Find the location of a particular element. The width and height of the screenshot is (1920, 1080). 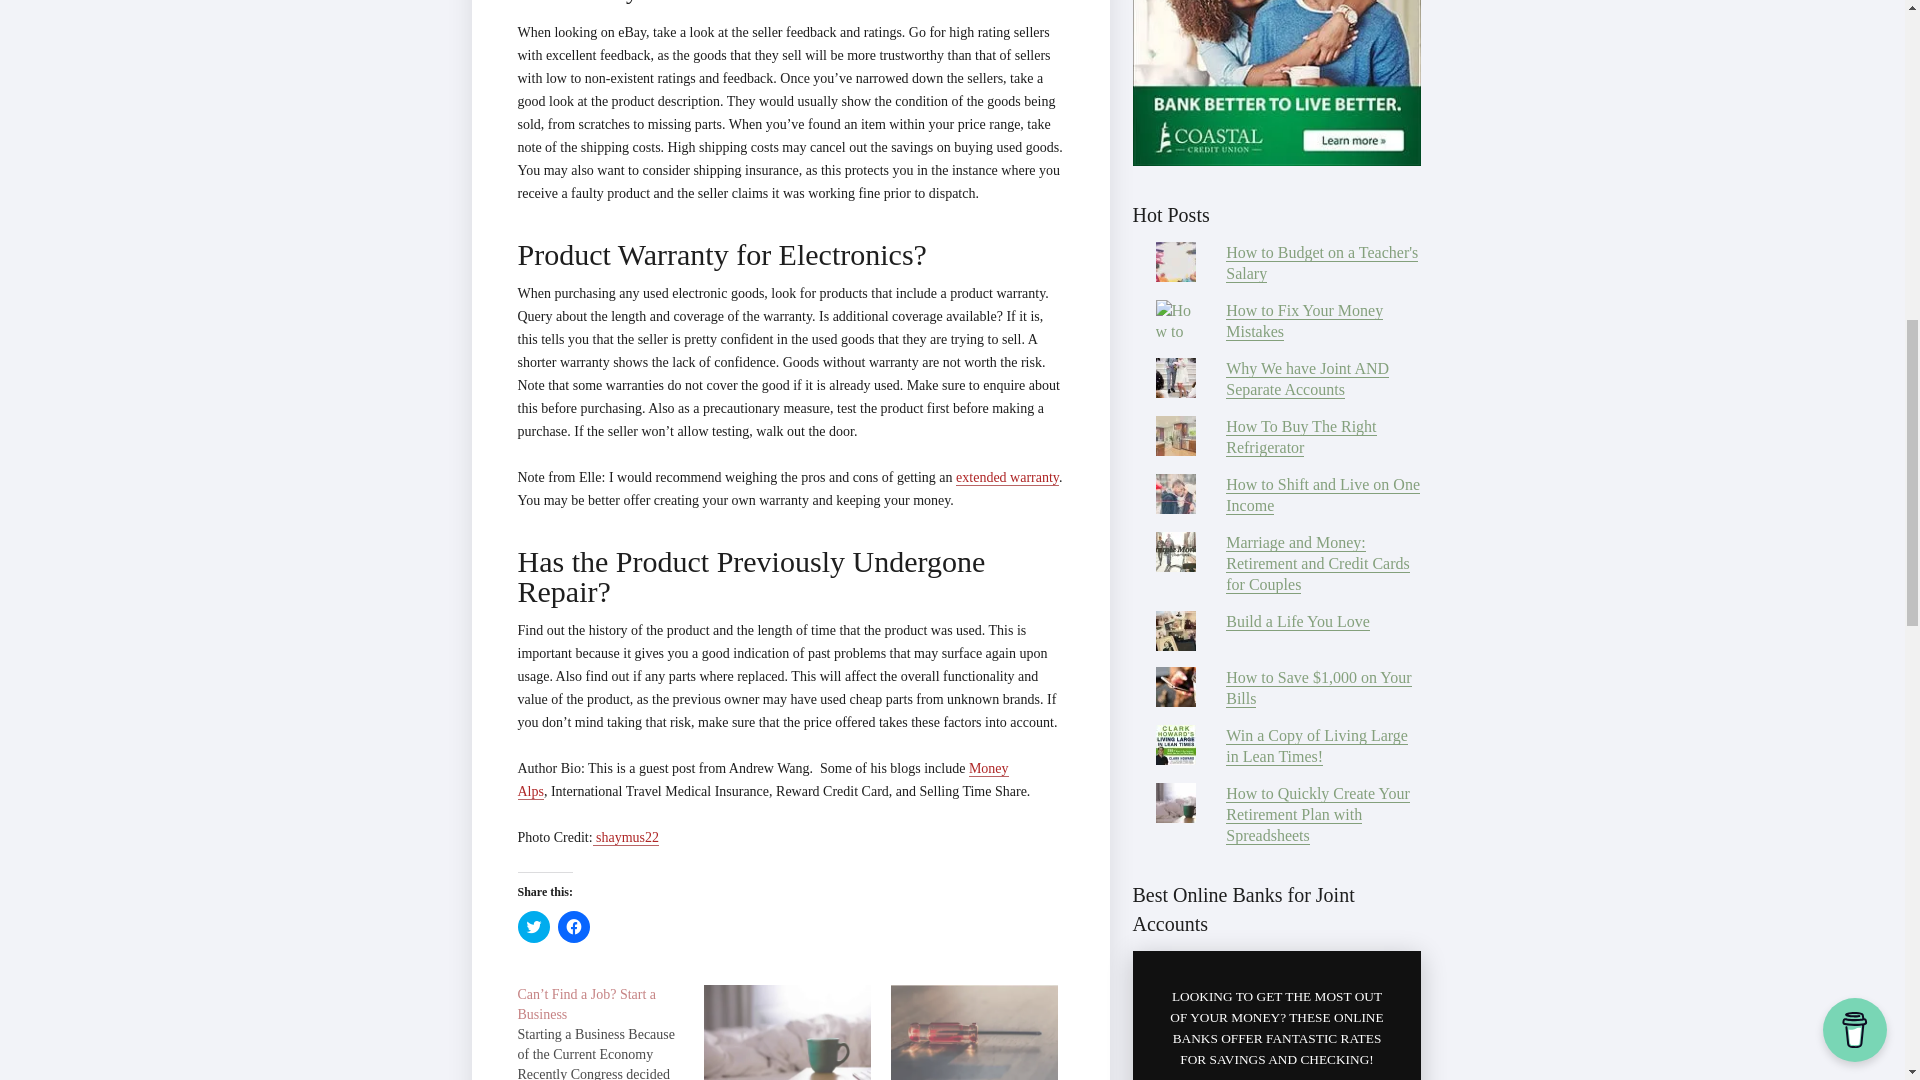

shaymus22 is located at coordinates (626, 838).